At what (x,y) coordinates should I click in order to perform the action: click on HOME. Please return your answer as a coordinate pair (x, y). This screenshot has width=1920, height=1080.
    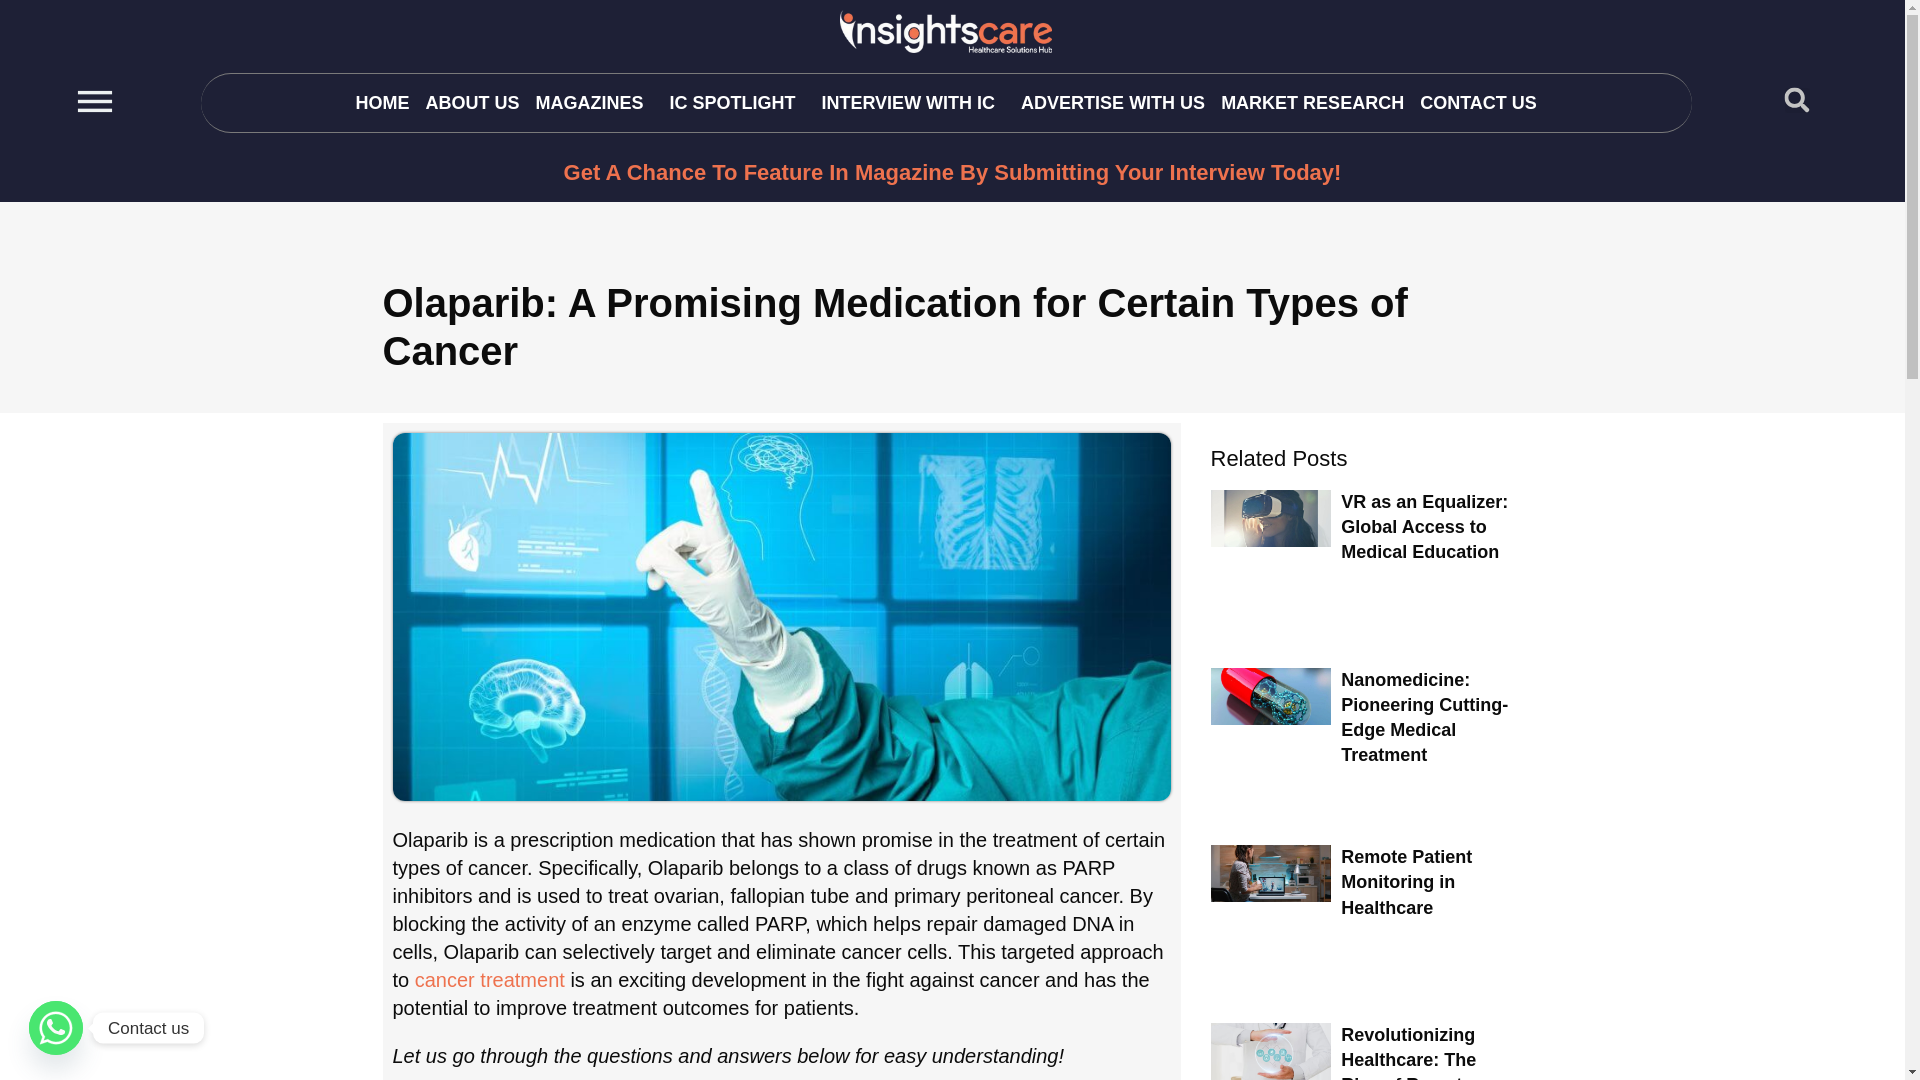
    Looking at the image, I should click on (382, 102).